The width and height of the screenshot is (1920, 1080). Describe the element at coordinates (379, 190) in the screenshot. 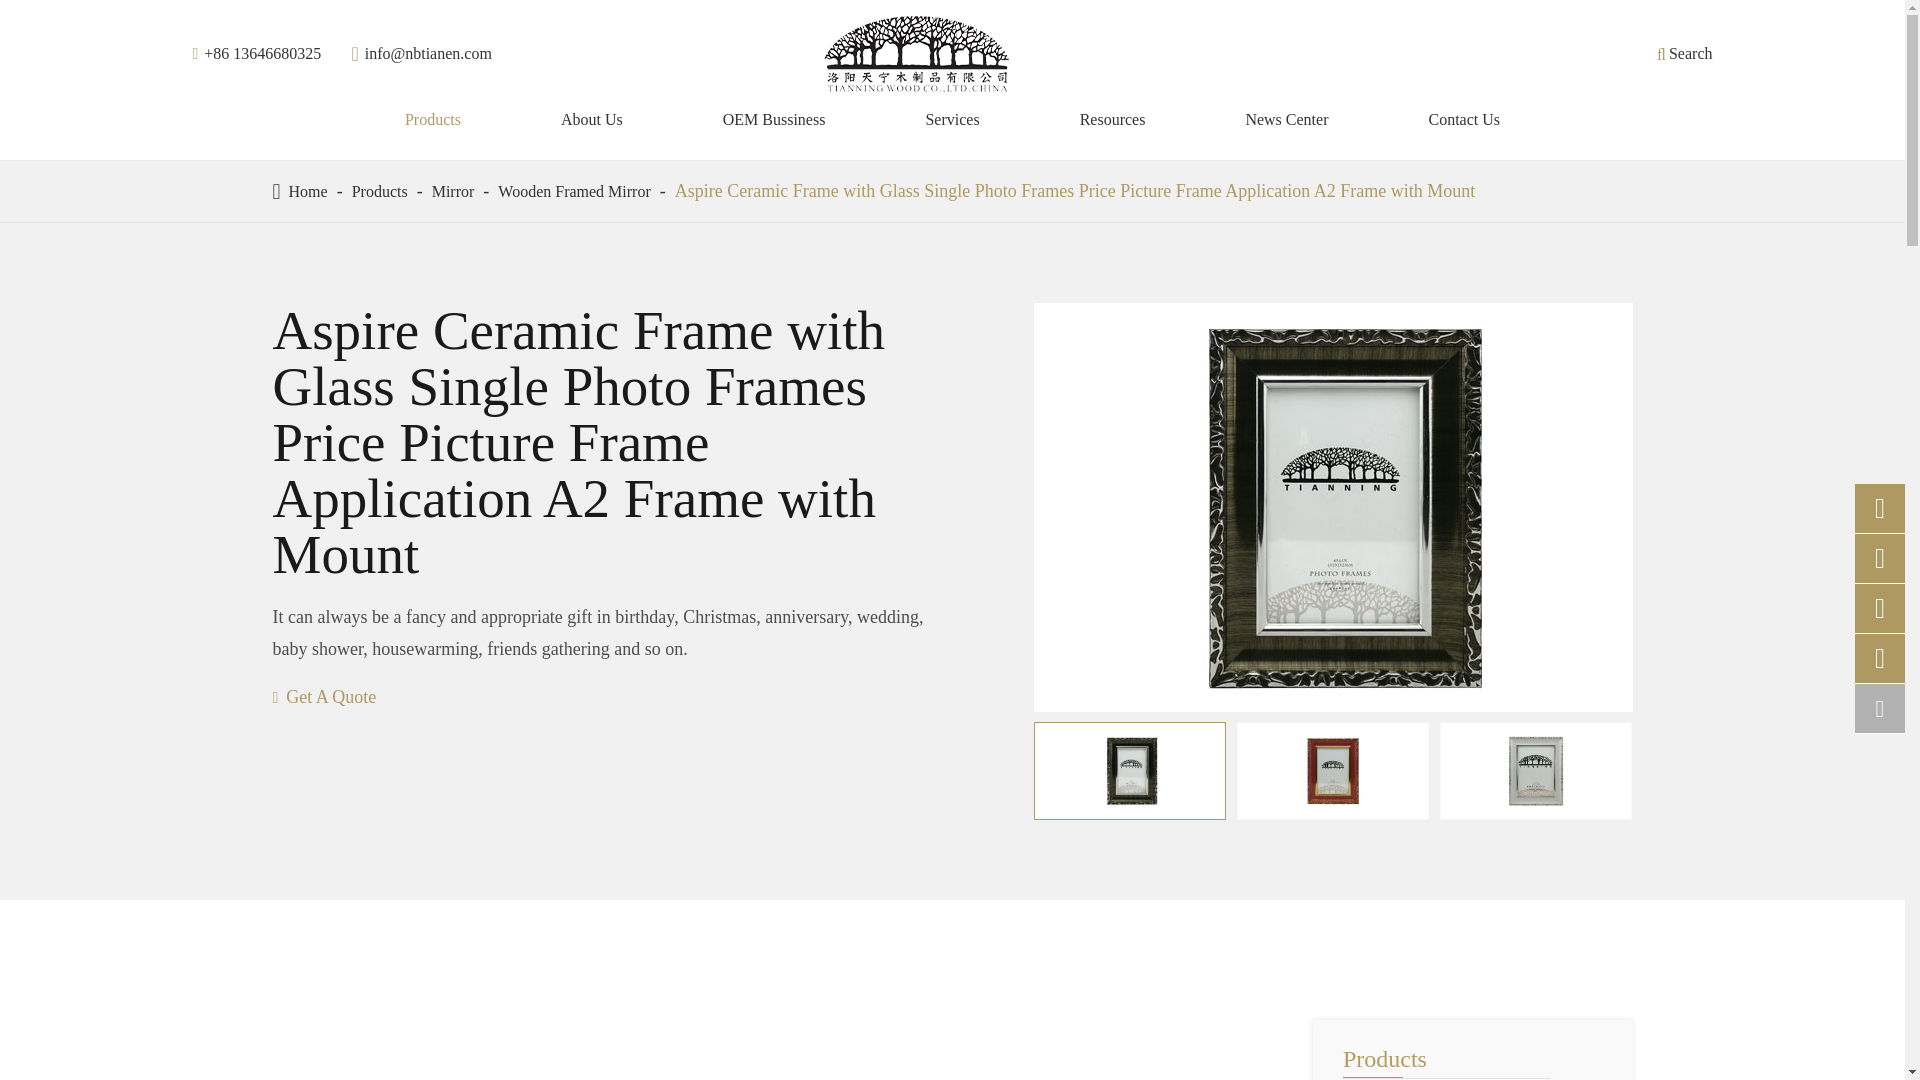

I see `Products` at that location.